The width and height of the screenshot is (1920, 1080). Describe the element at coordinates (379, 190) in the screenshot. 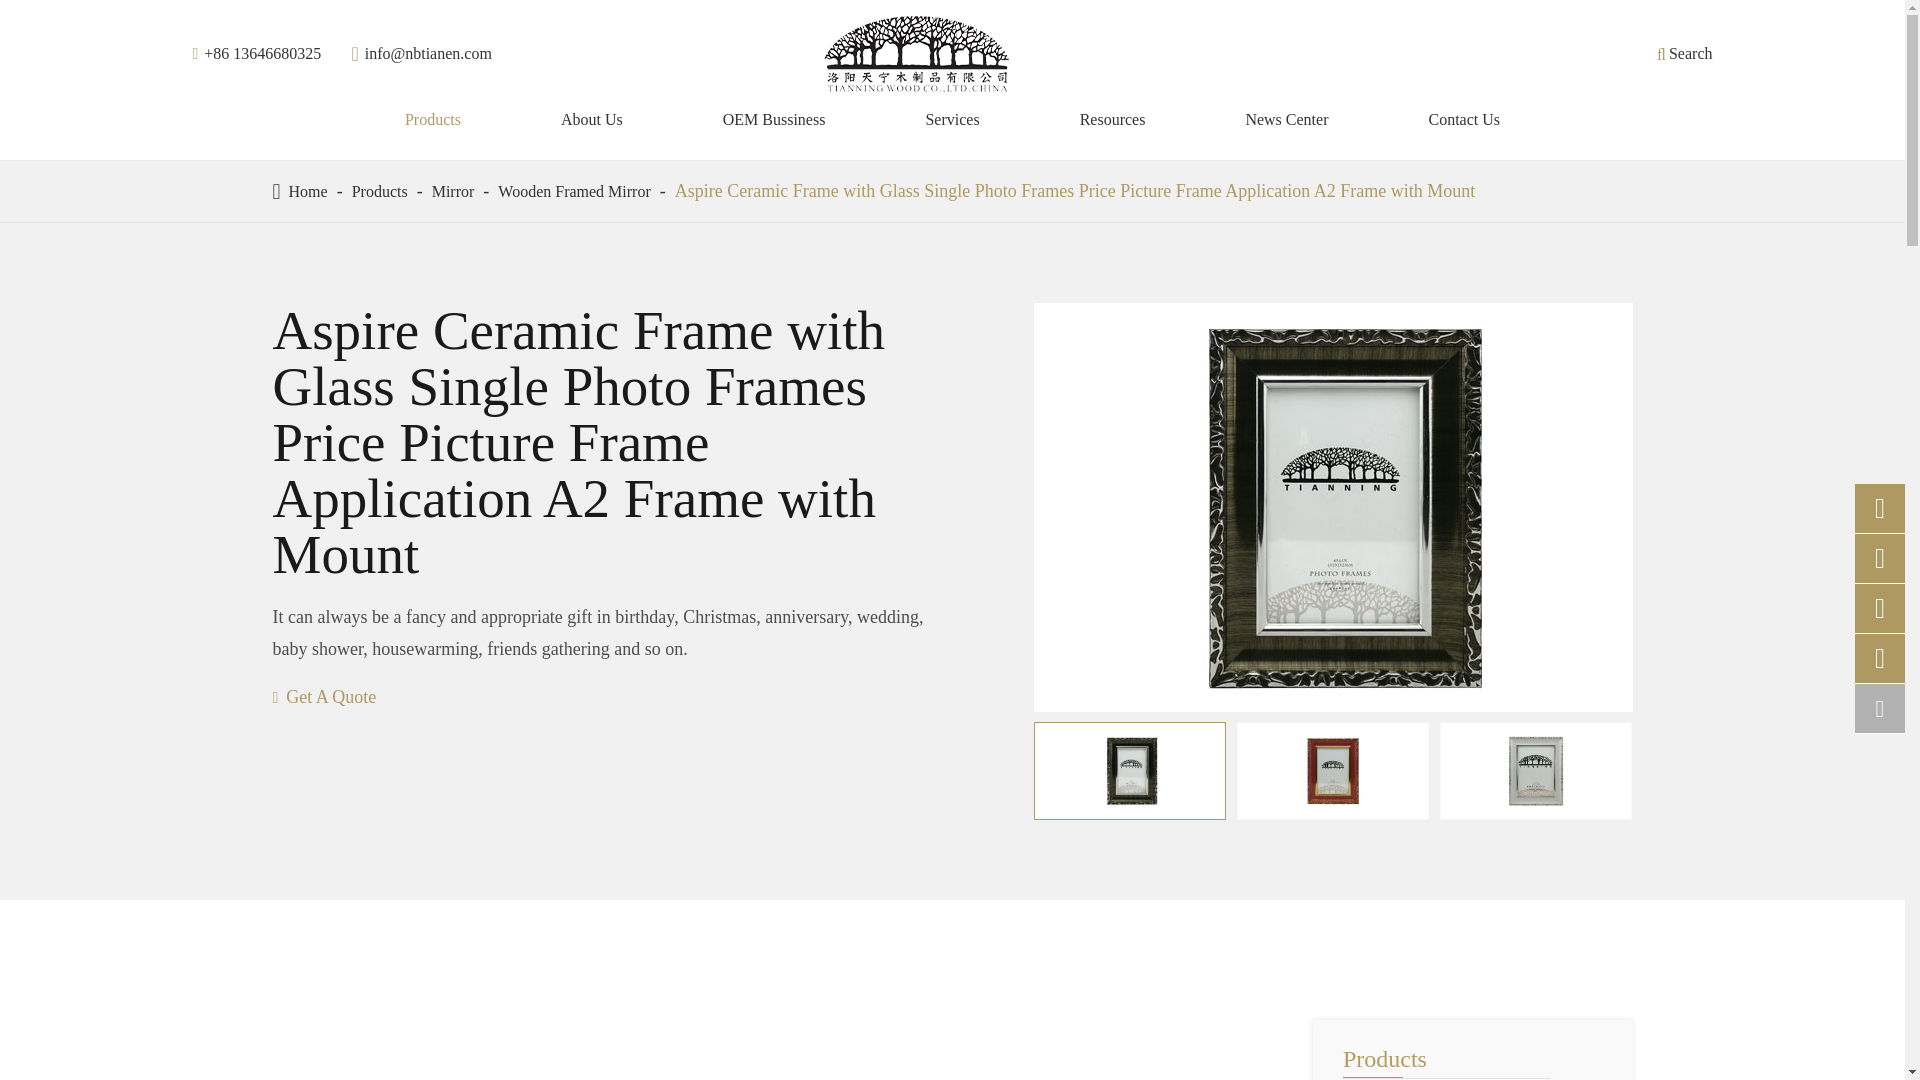

I see `Products` at that location.